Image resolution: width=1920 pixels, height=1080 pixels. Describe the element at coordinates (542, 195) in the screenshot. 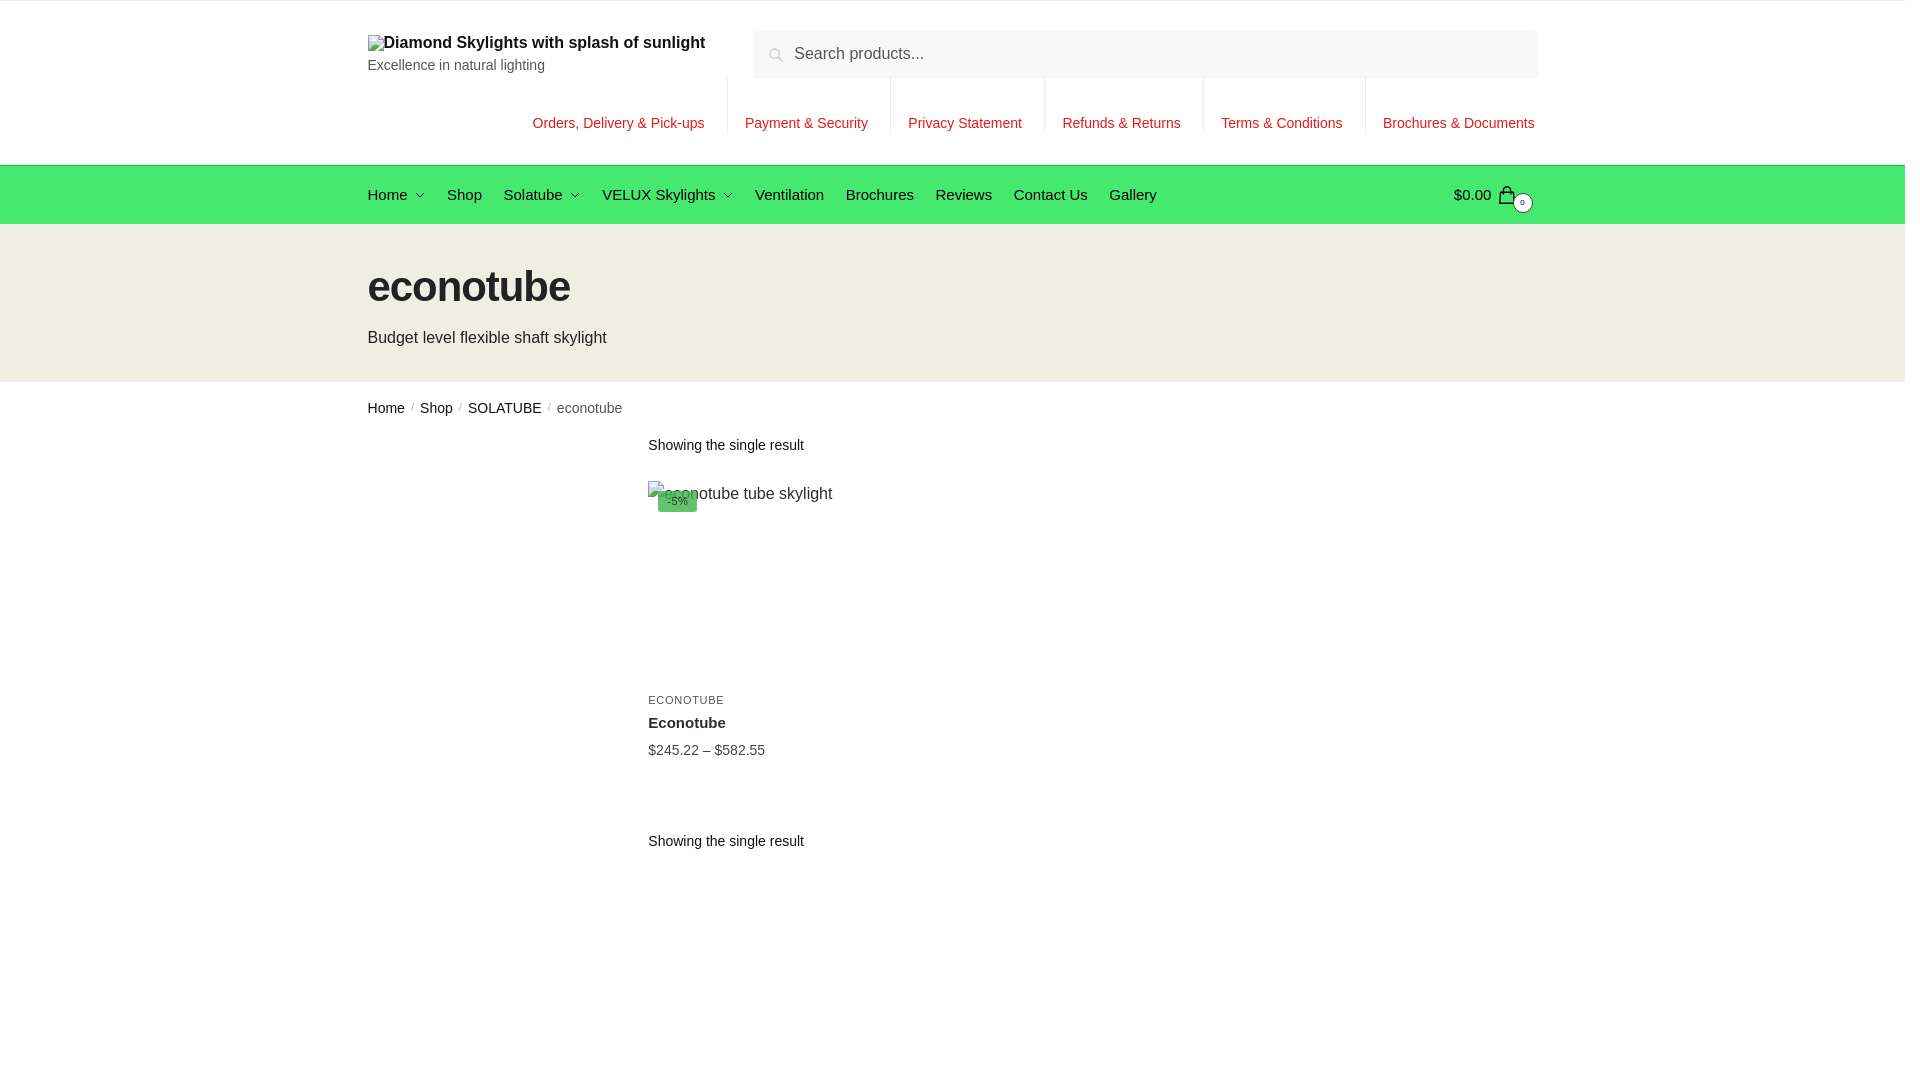

I see `Solatube` at that location.